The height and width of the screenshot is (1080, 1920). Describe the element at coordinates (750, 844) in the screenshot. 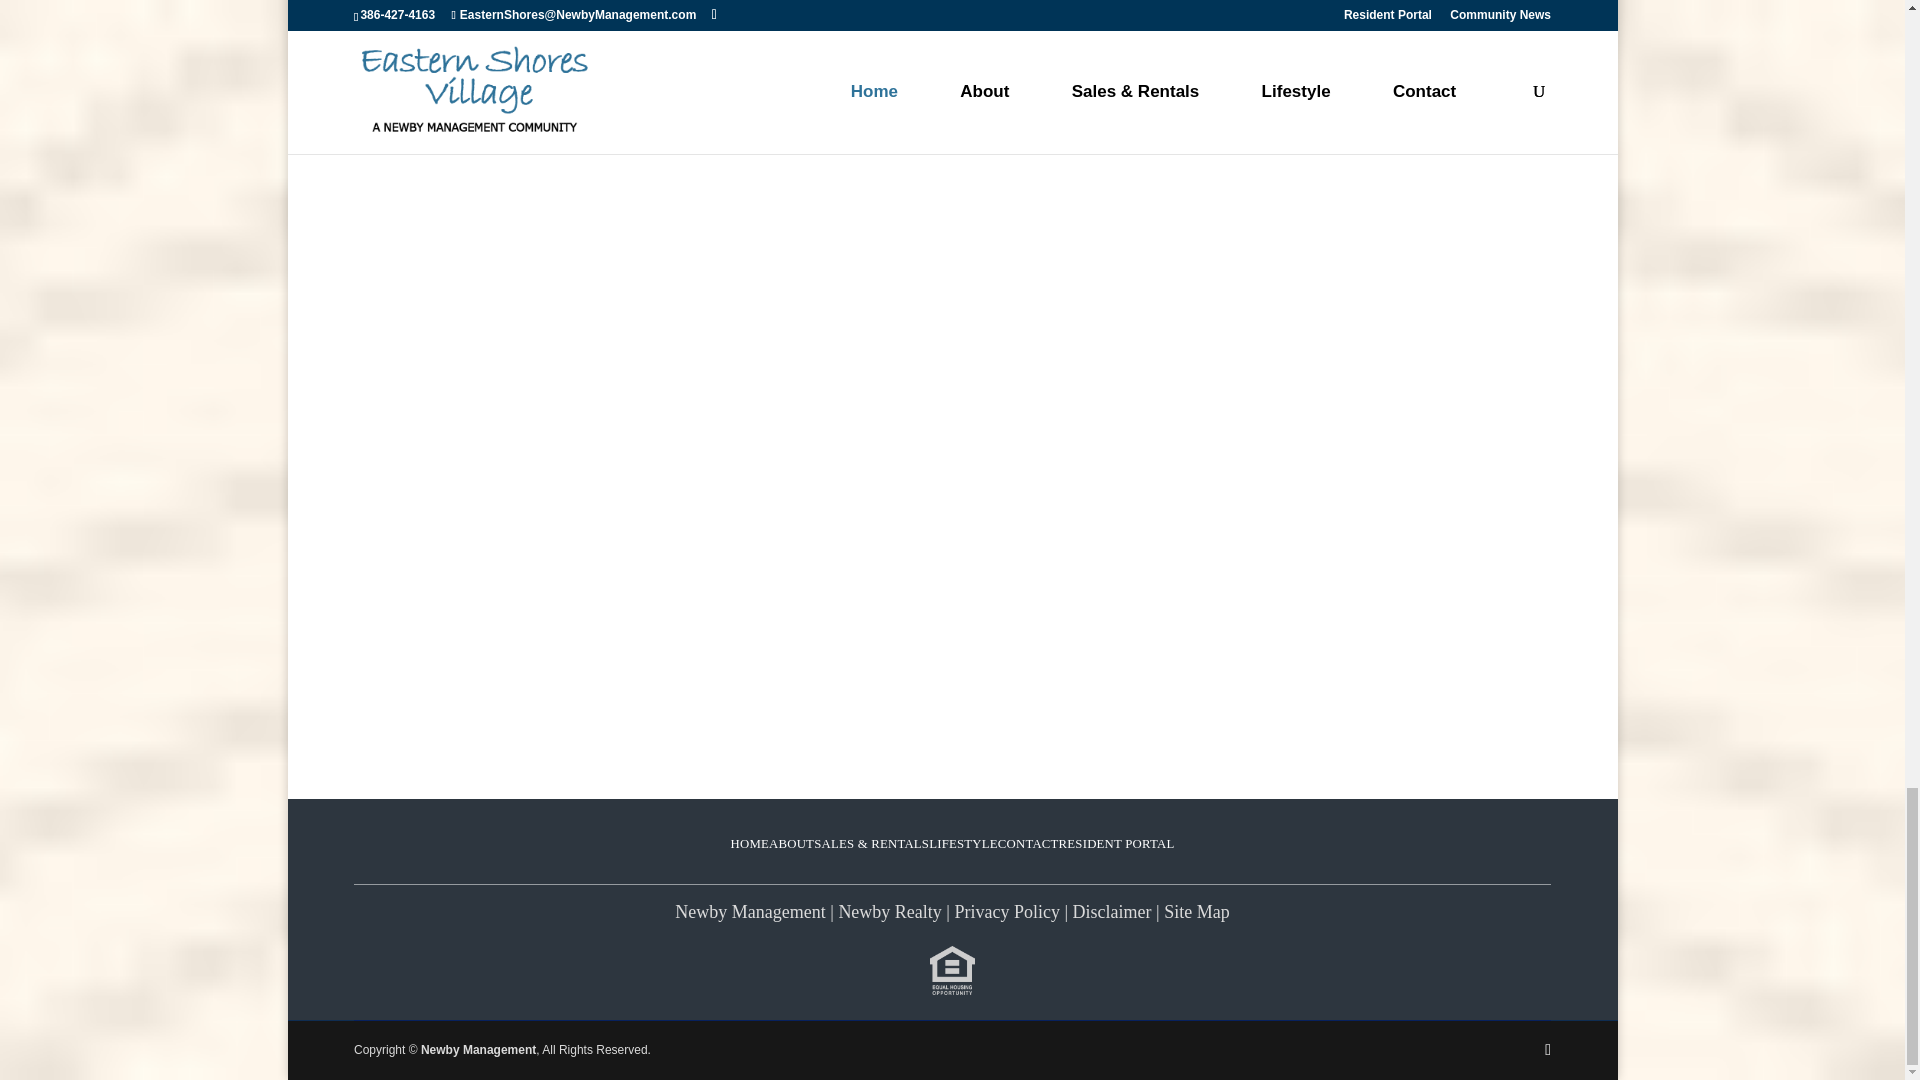

I see `HOME` at that location.